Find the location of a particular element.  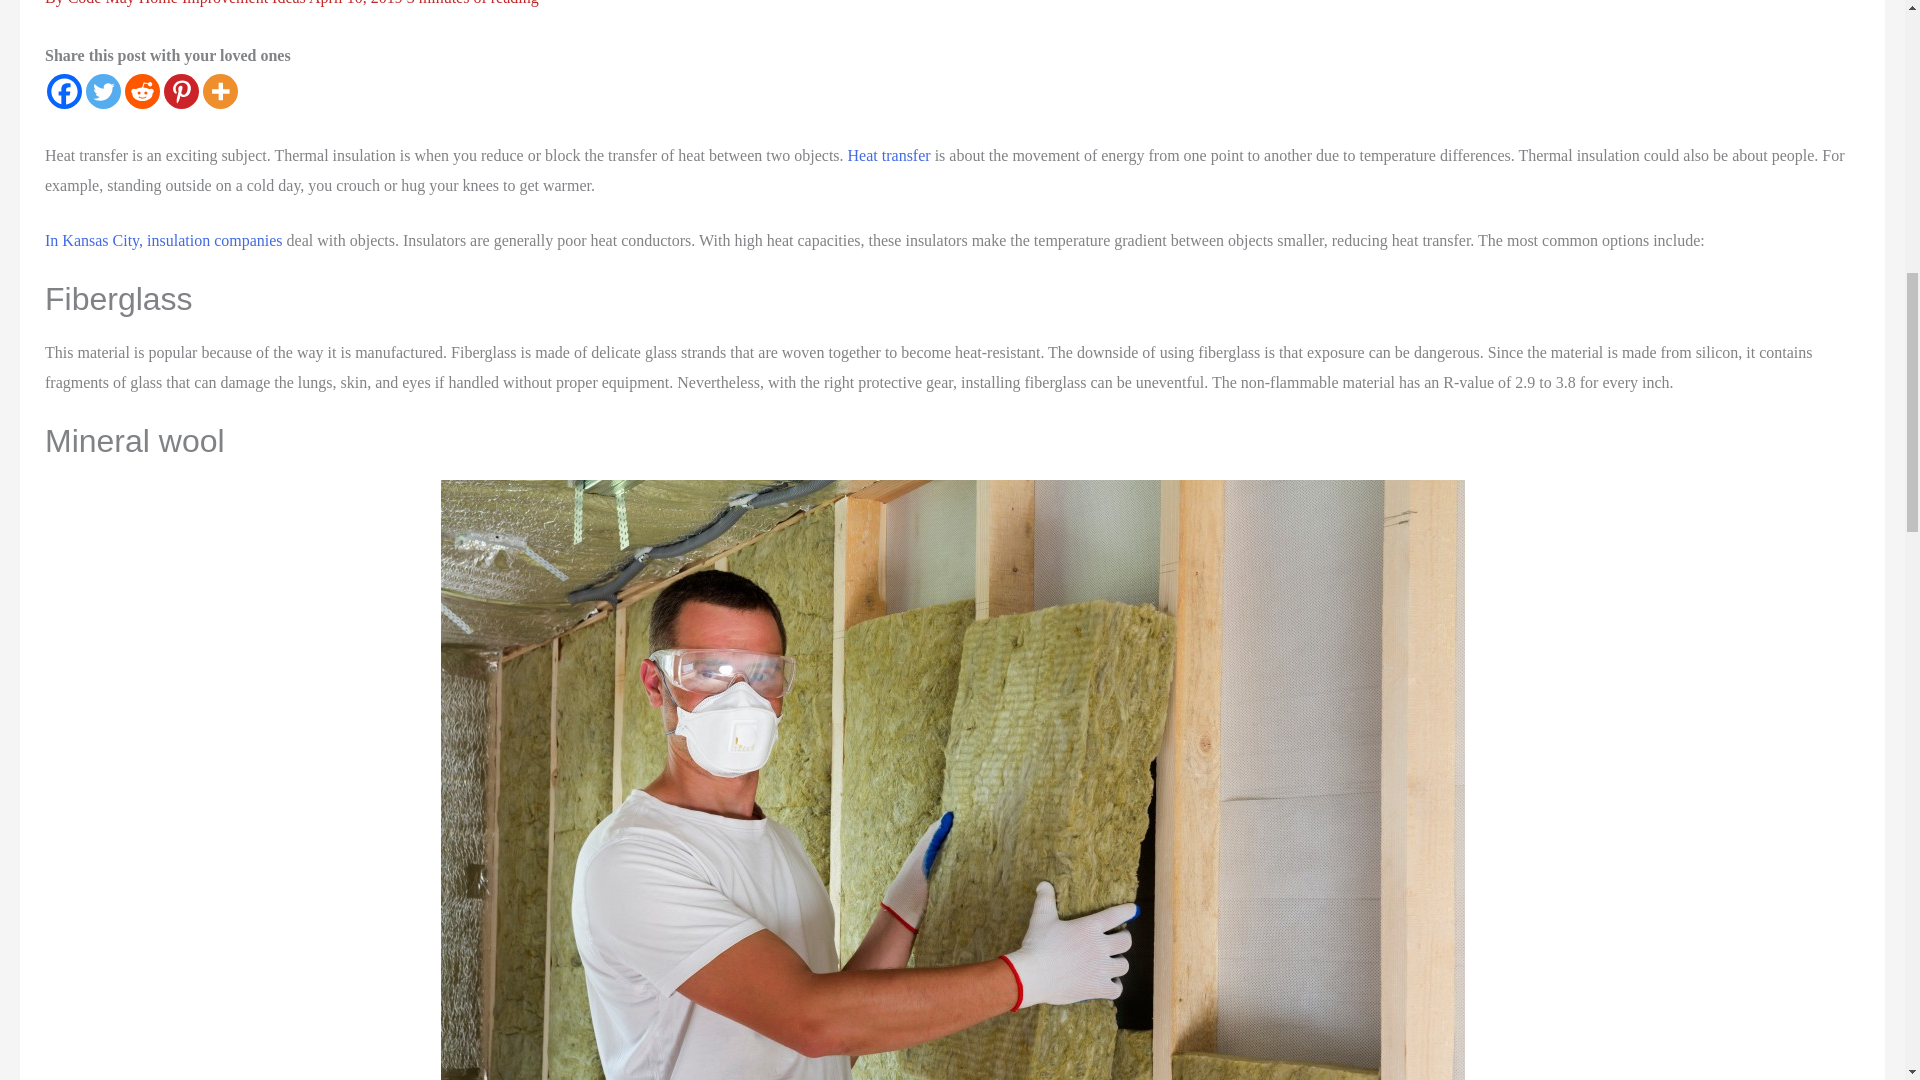

Facebook is located at coordinates (64, 92).